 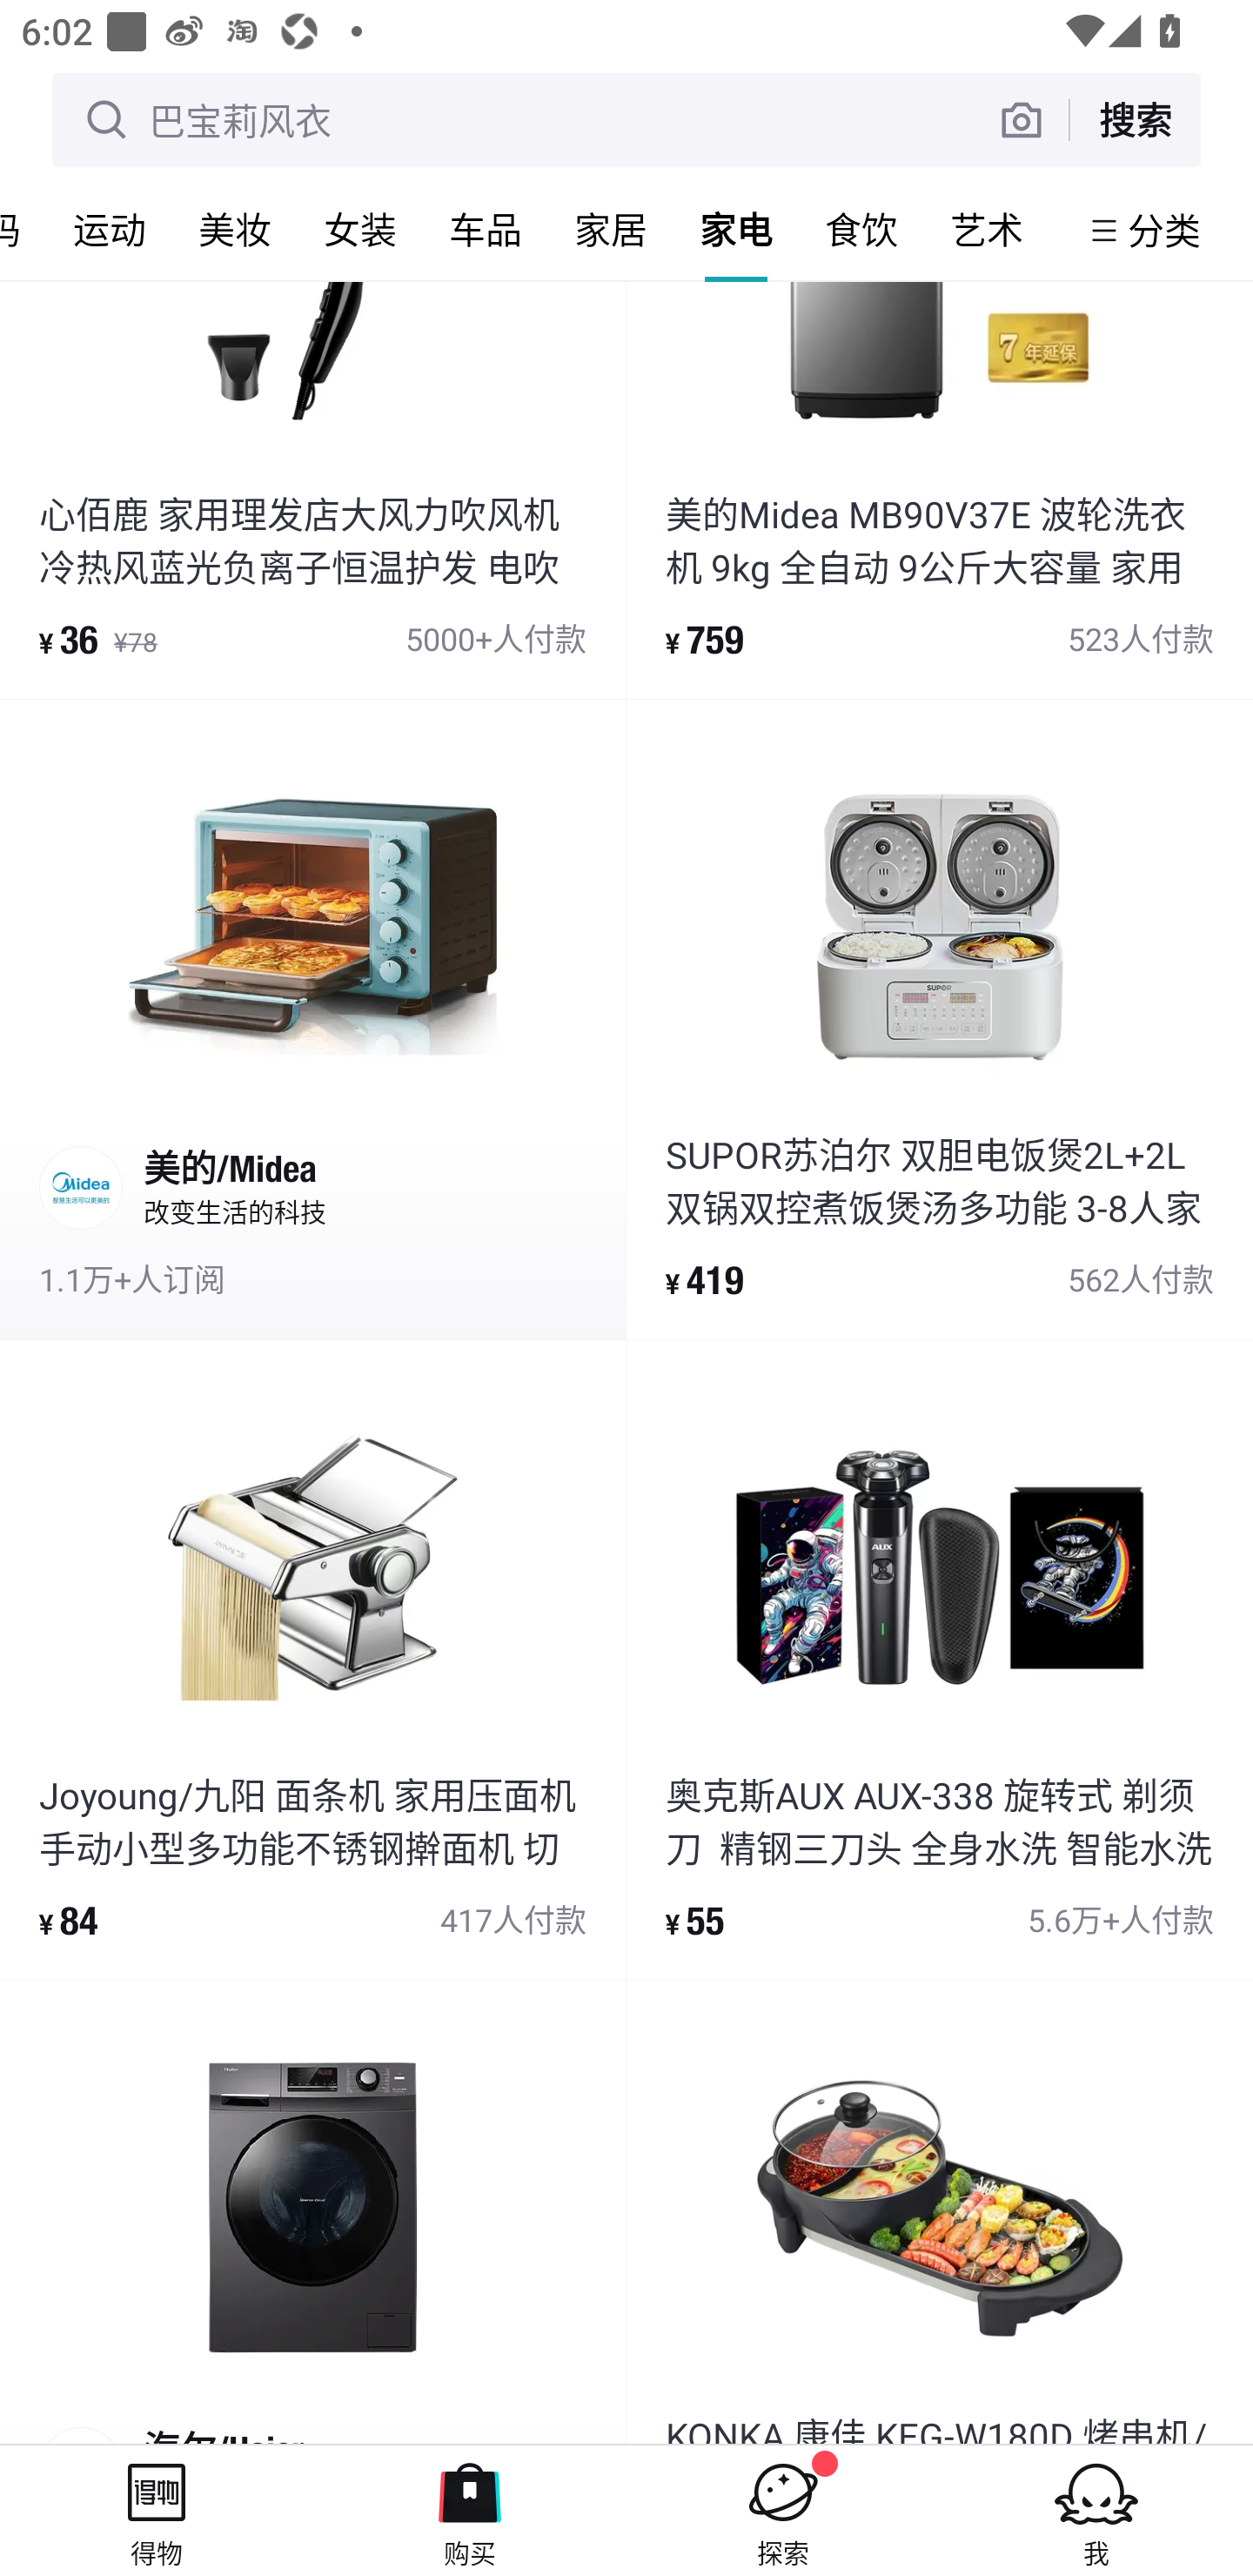 I want to click on 家居, so click(x=611, y=229).